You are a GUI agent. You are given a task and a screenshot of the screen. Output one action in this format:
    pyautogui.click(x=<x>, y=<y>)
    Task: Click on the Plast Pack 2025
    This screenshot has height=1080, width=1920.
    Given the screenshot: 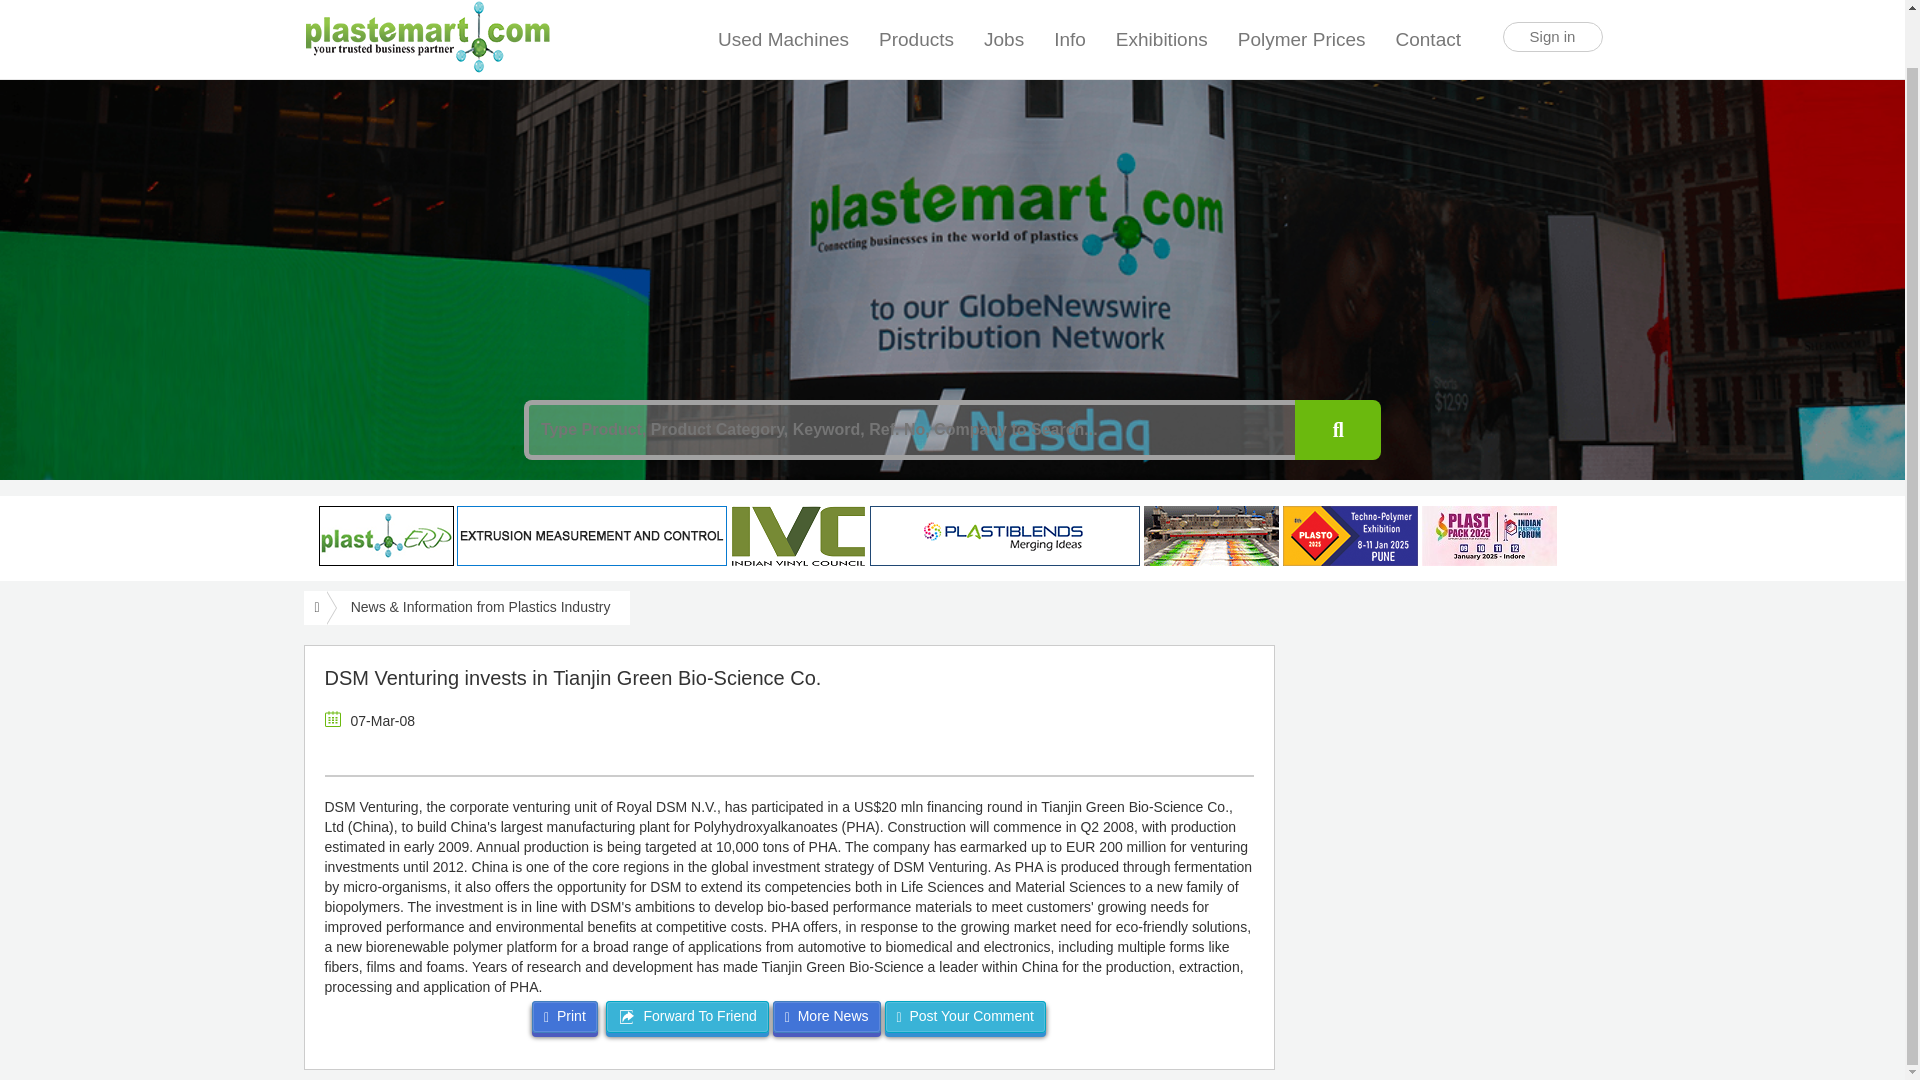 What is the action you would take?
    pyautogui.click(x=1490, y=536)
    